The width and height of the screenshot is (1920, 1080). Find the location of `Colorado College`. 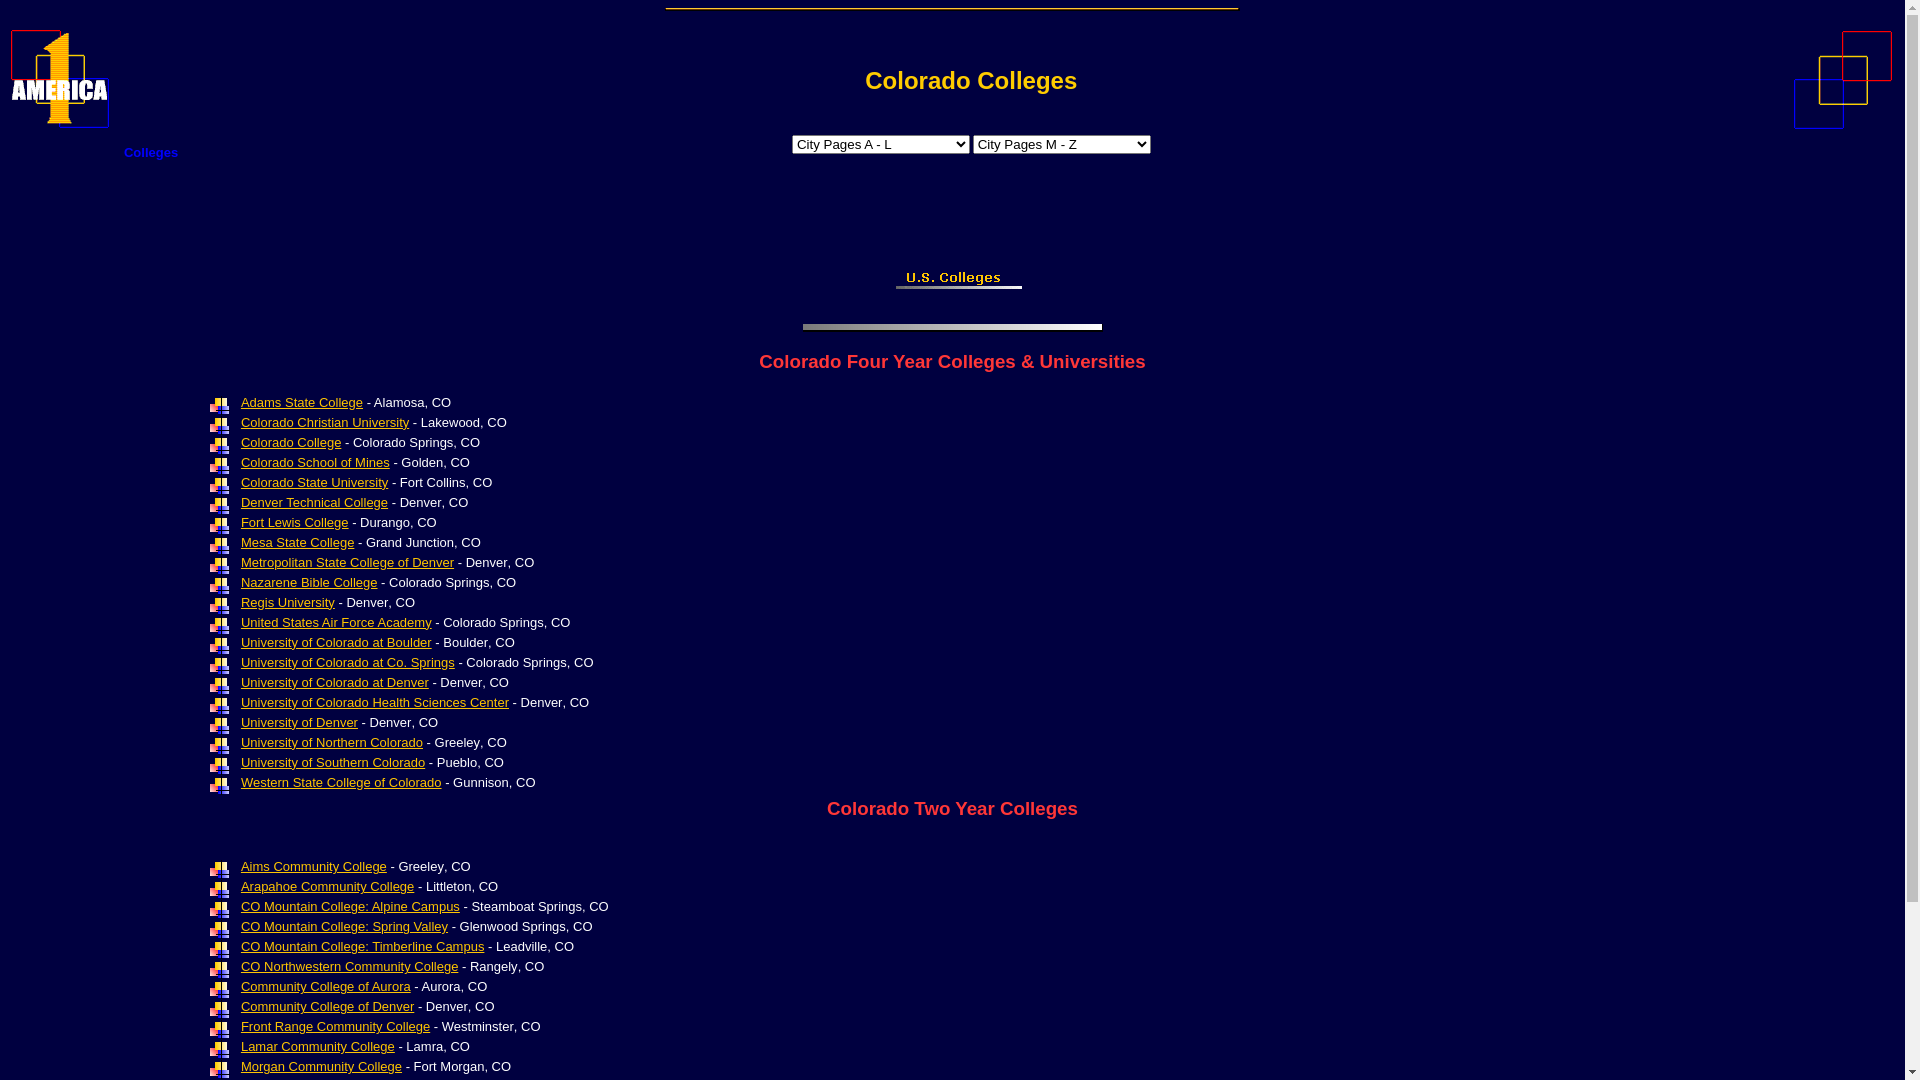

Colorado College is located at coordinates (291, 442).